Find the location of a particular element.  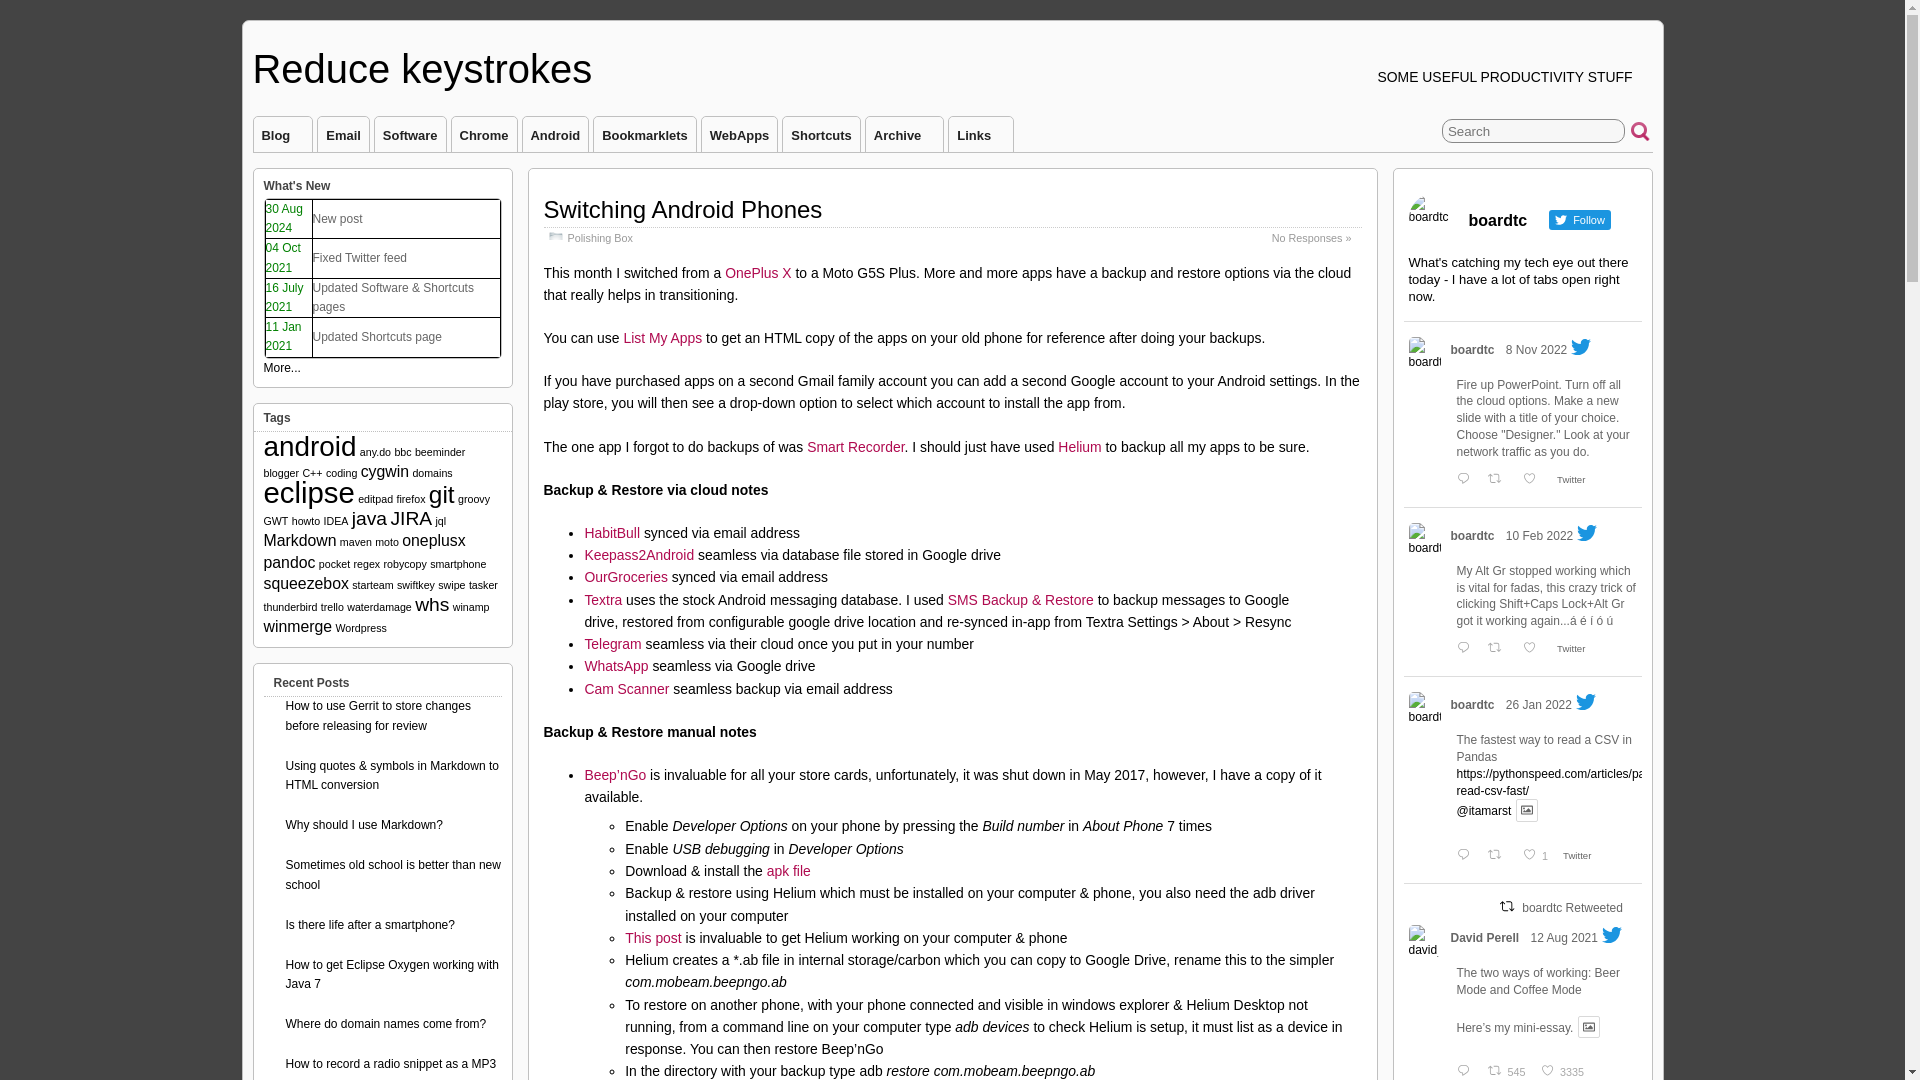

WebApps is located at coordinates (740, 134).